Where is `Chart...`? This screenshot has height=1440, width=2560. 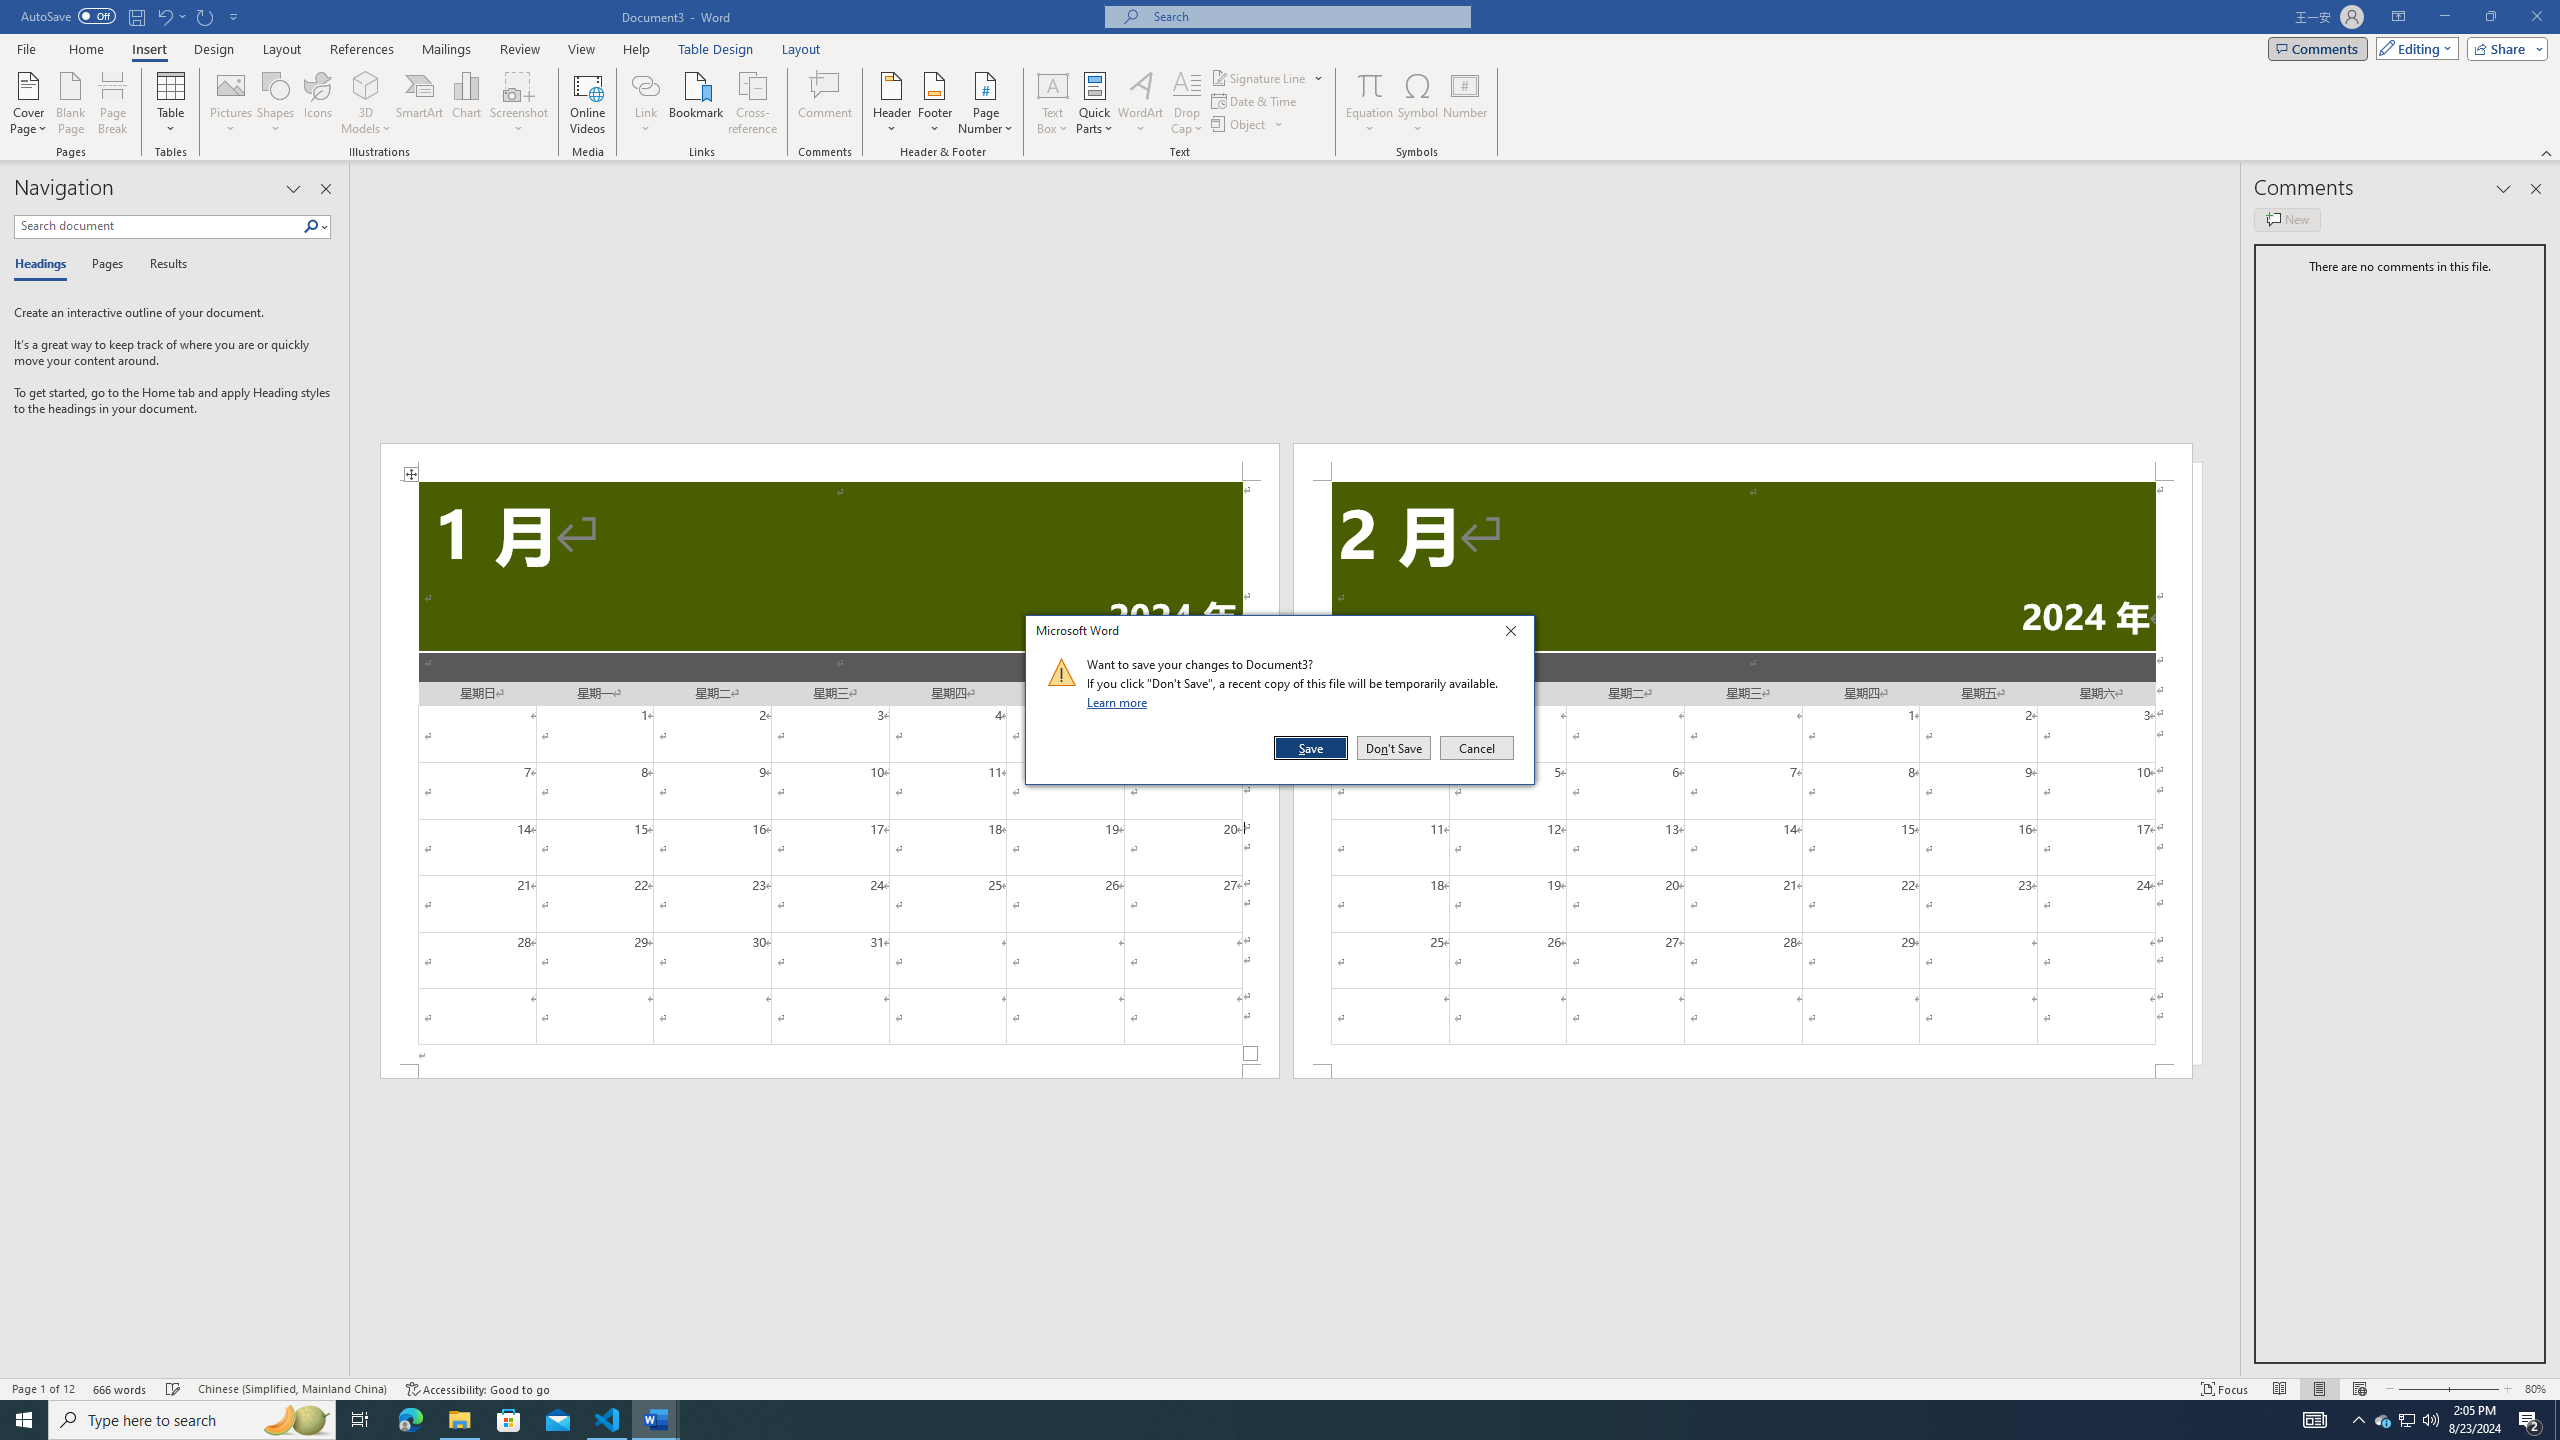 Chart... is located at coordinates (466, 103).